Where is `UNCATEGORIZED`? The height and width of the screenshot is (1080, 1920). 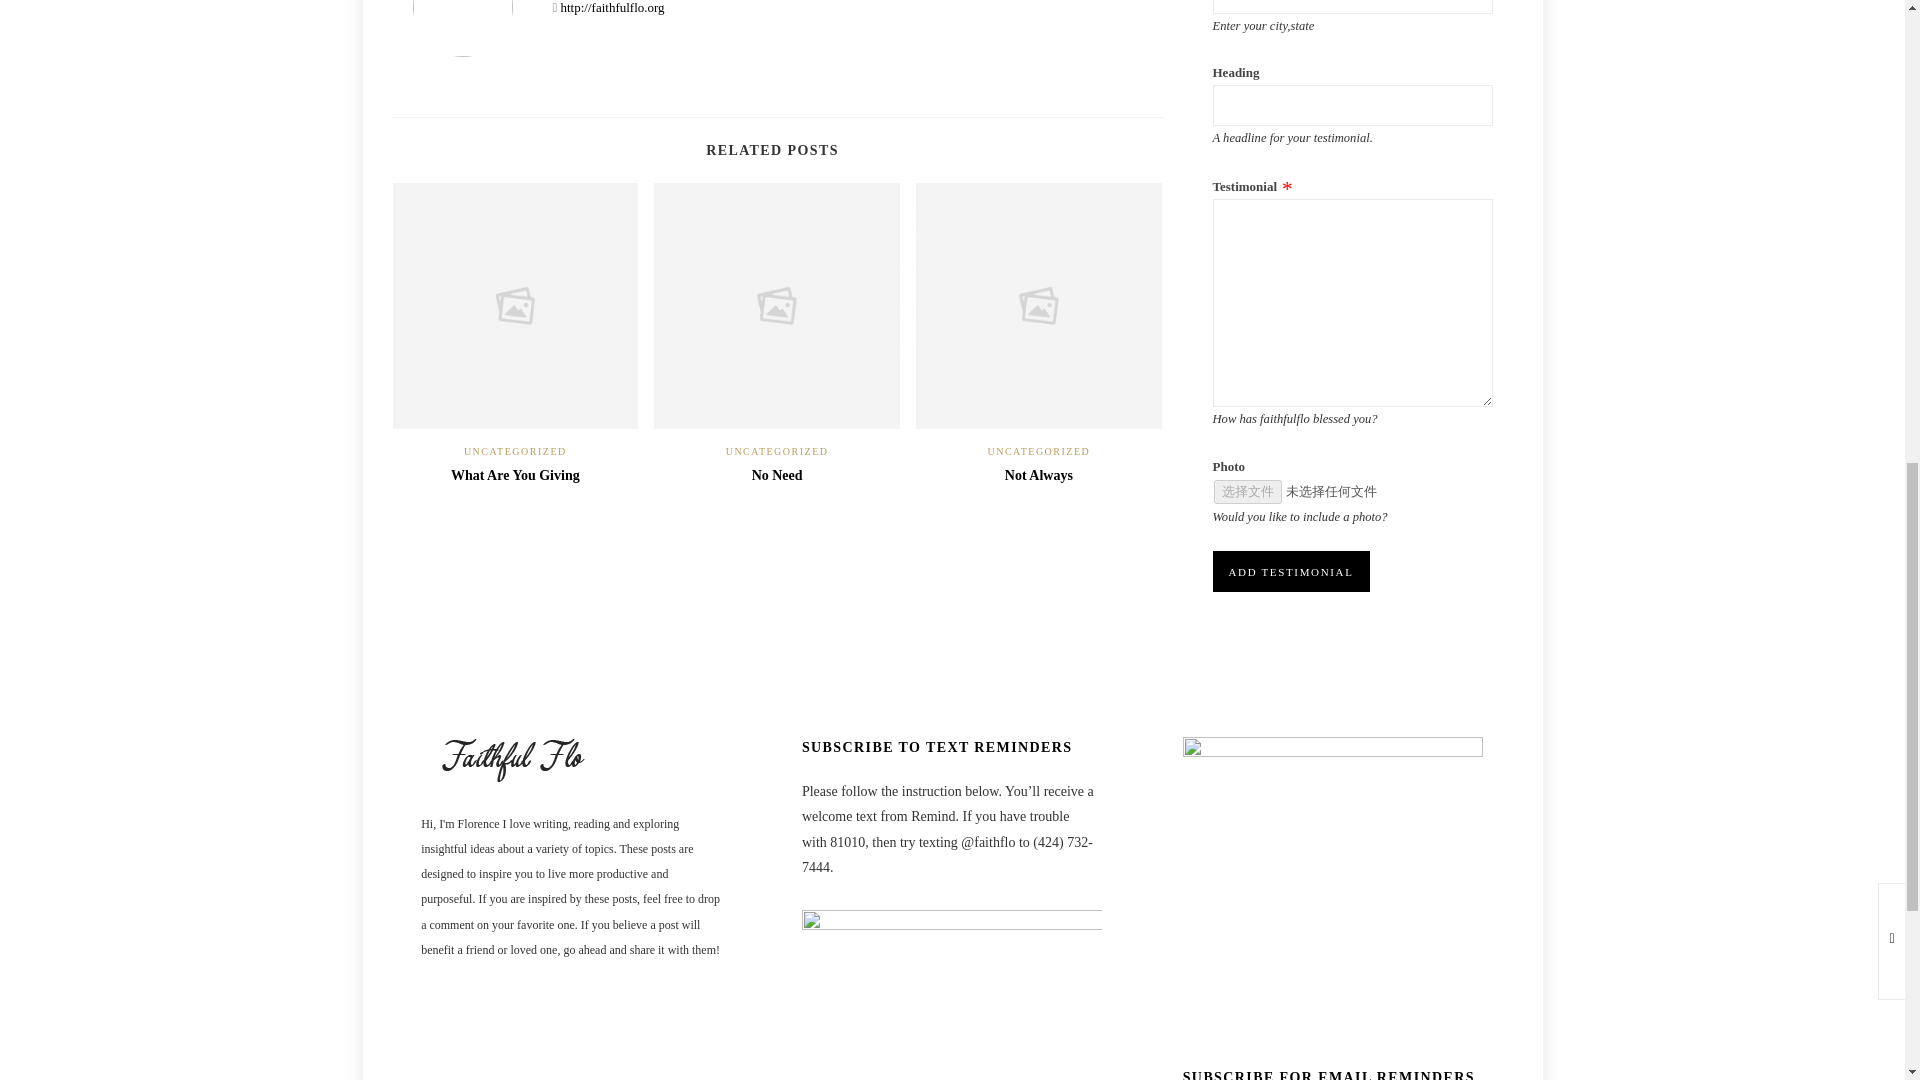 UNCATEGORIZED is located at coordinates (1038, 451).